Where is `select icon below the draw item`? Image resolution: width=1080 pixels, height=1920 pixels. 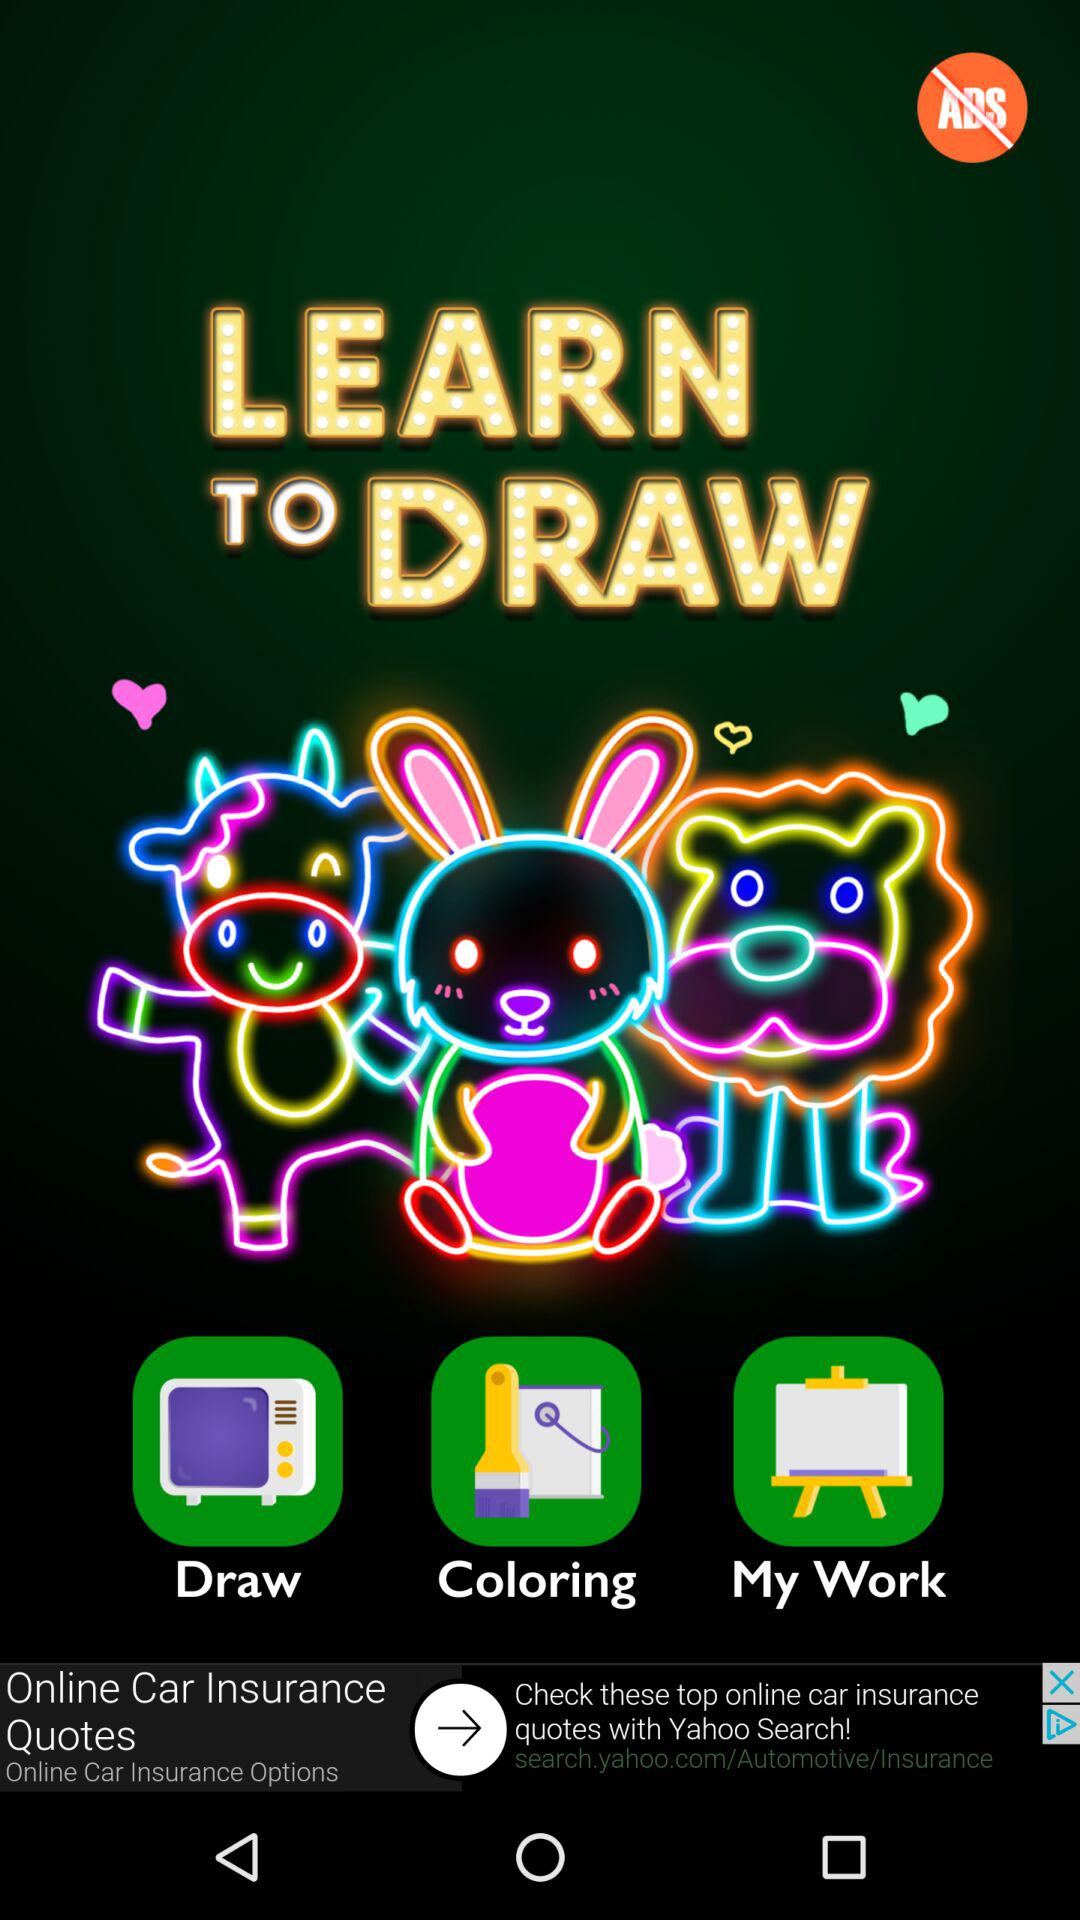
select icon below the draw item is located at coordinates (540, 1728).